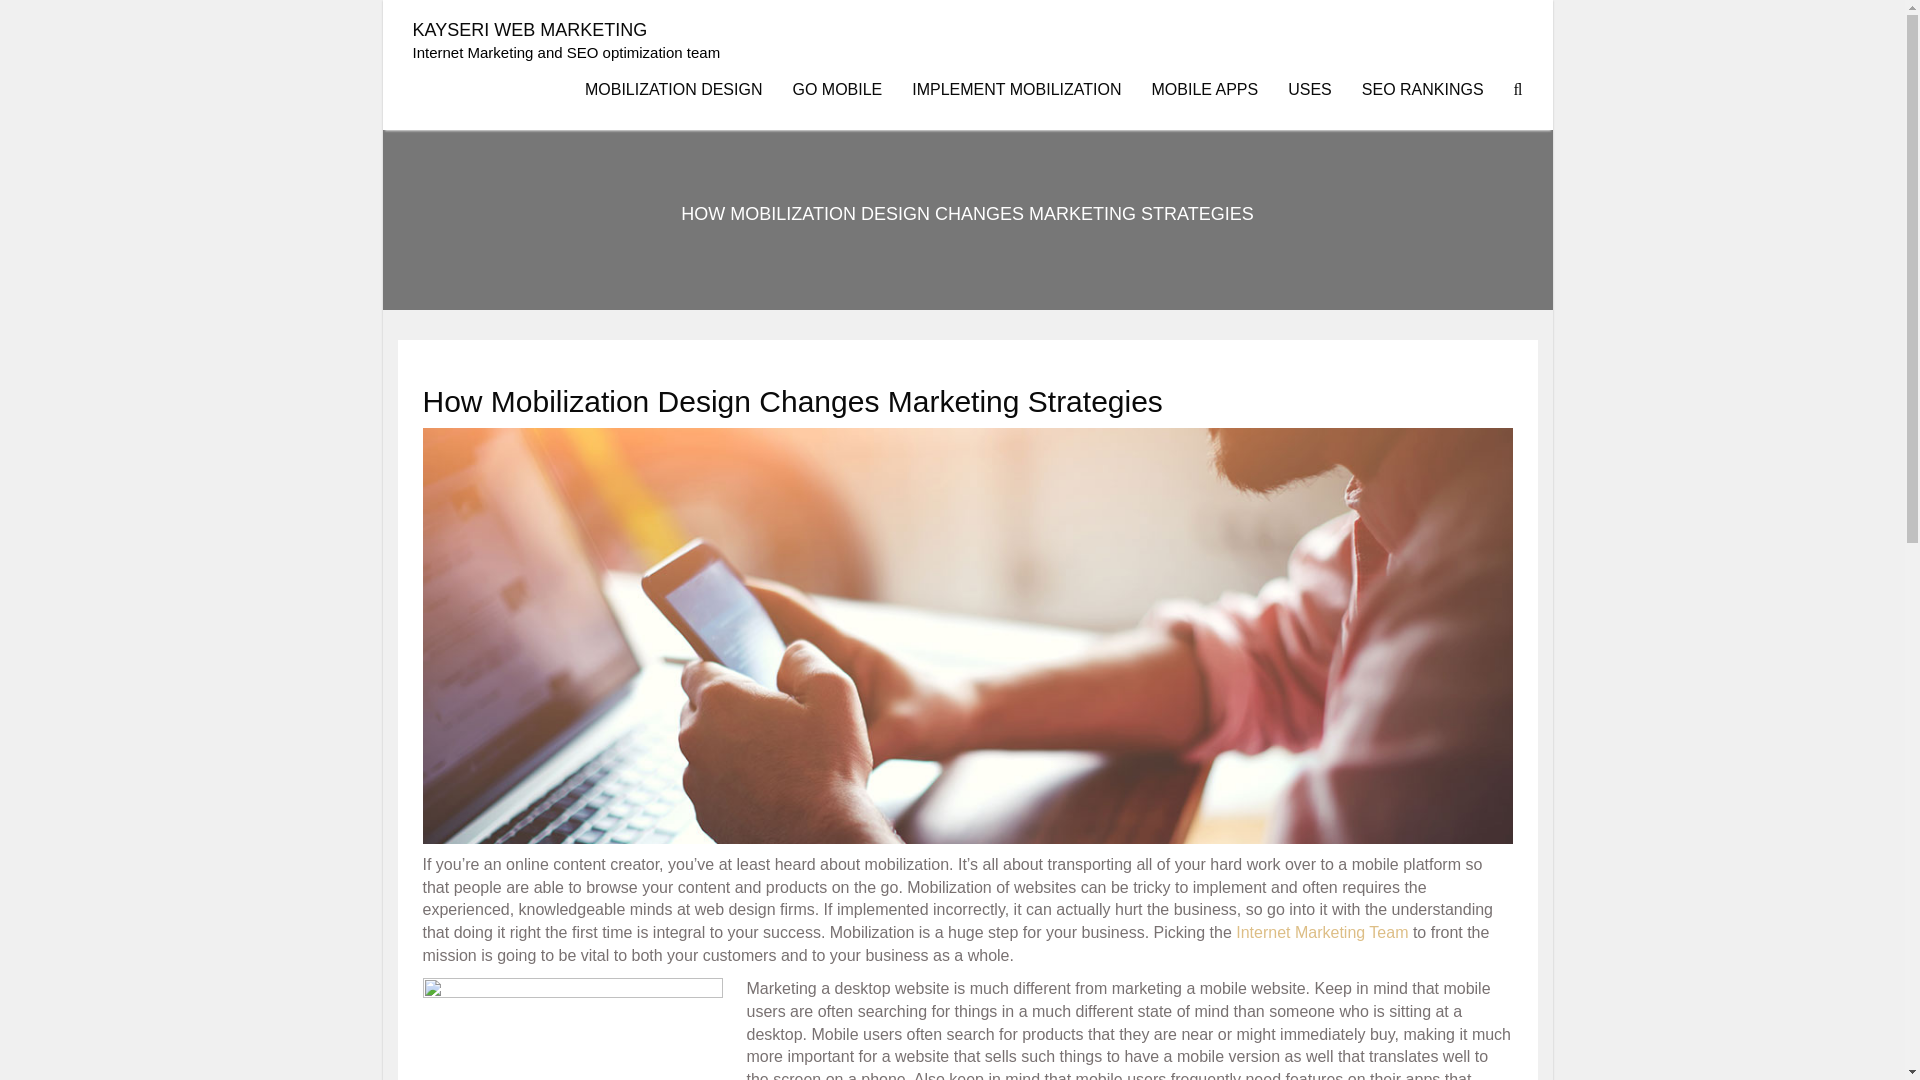 Image resolution: width=1920 pixels, height=1080 pixels. I want to click on GO MOBILE, so click(836, 89).